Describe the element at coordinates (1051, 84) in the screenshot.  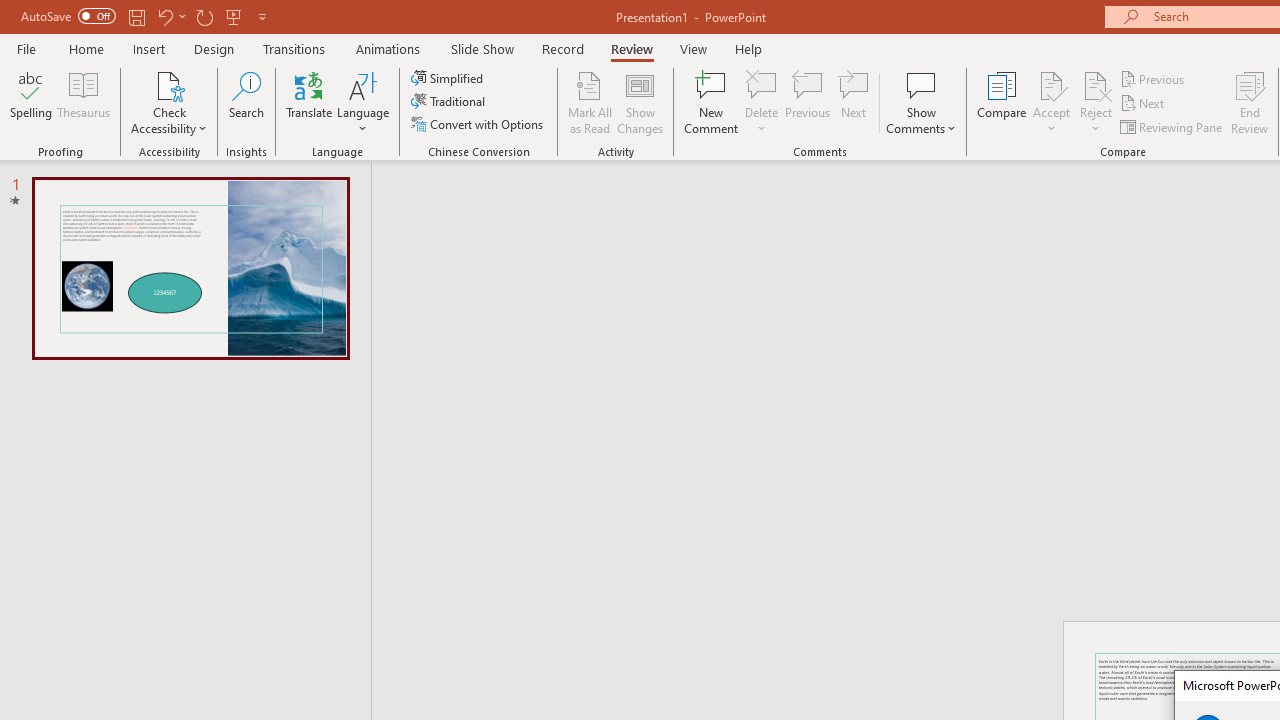
I see `Accept Change` at that location.